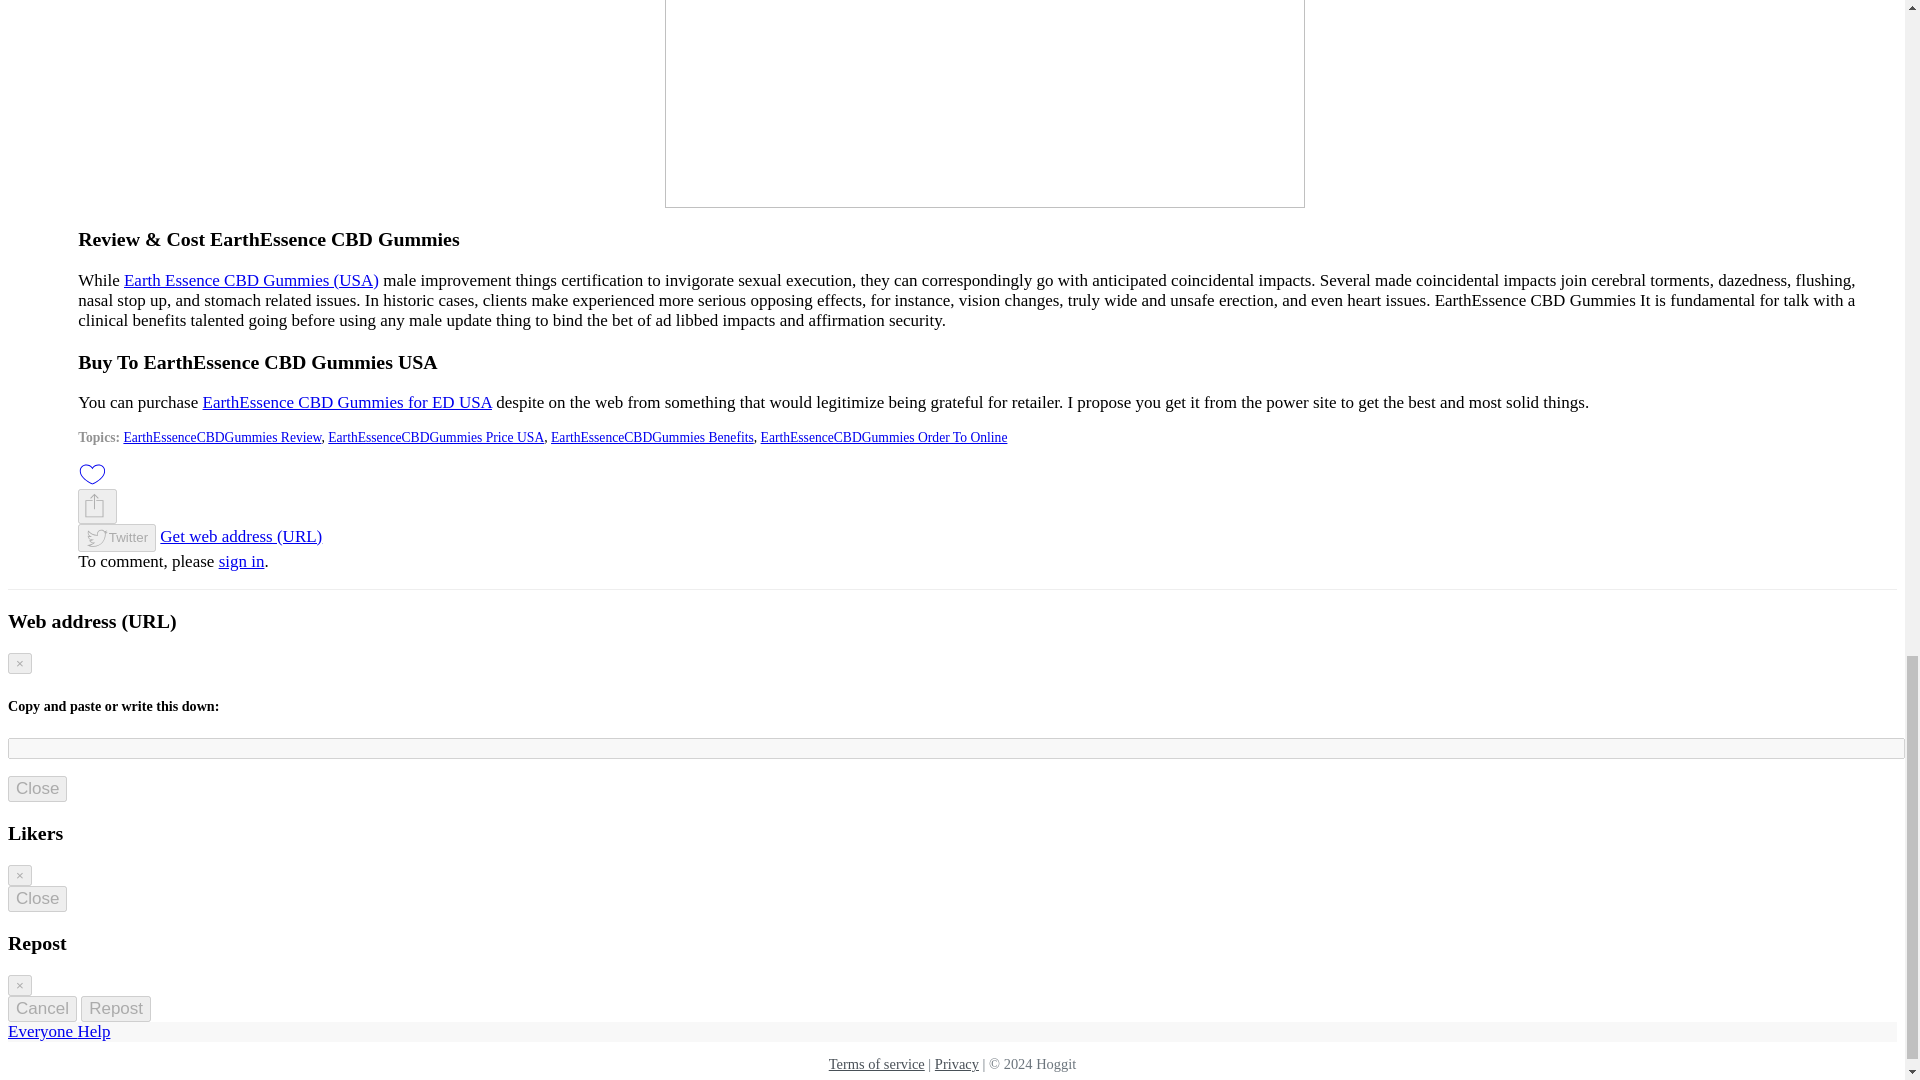  What do you see at coordinates (652, 436) in the screenshot?
I see `EarthEssenceCBDGummies Benefits` at bounding box center [652, 436].